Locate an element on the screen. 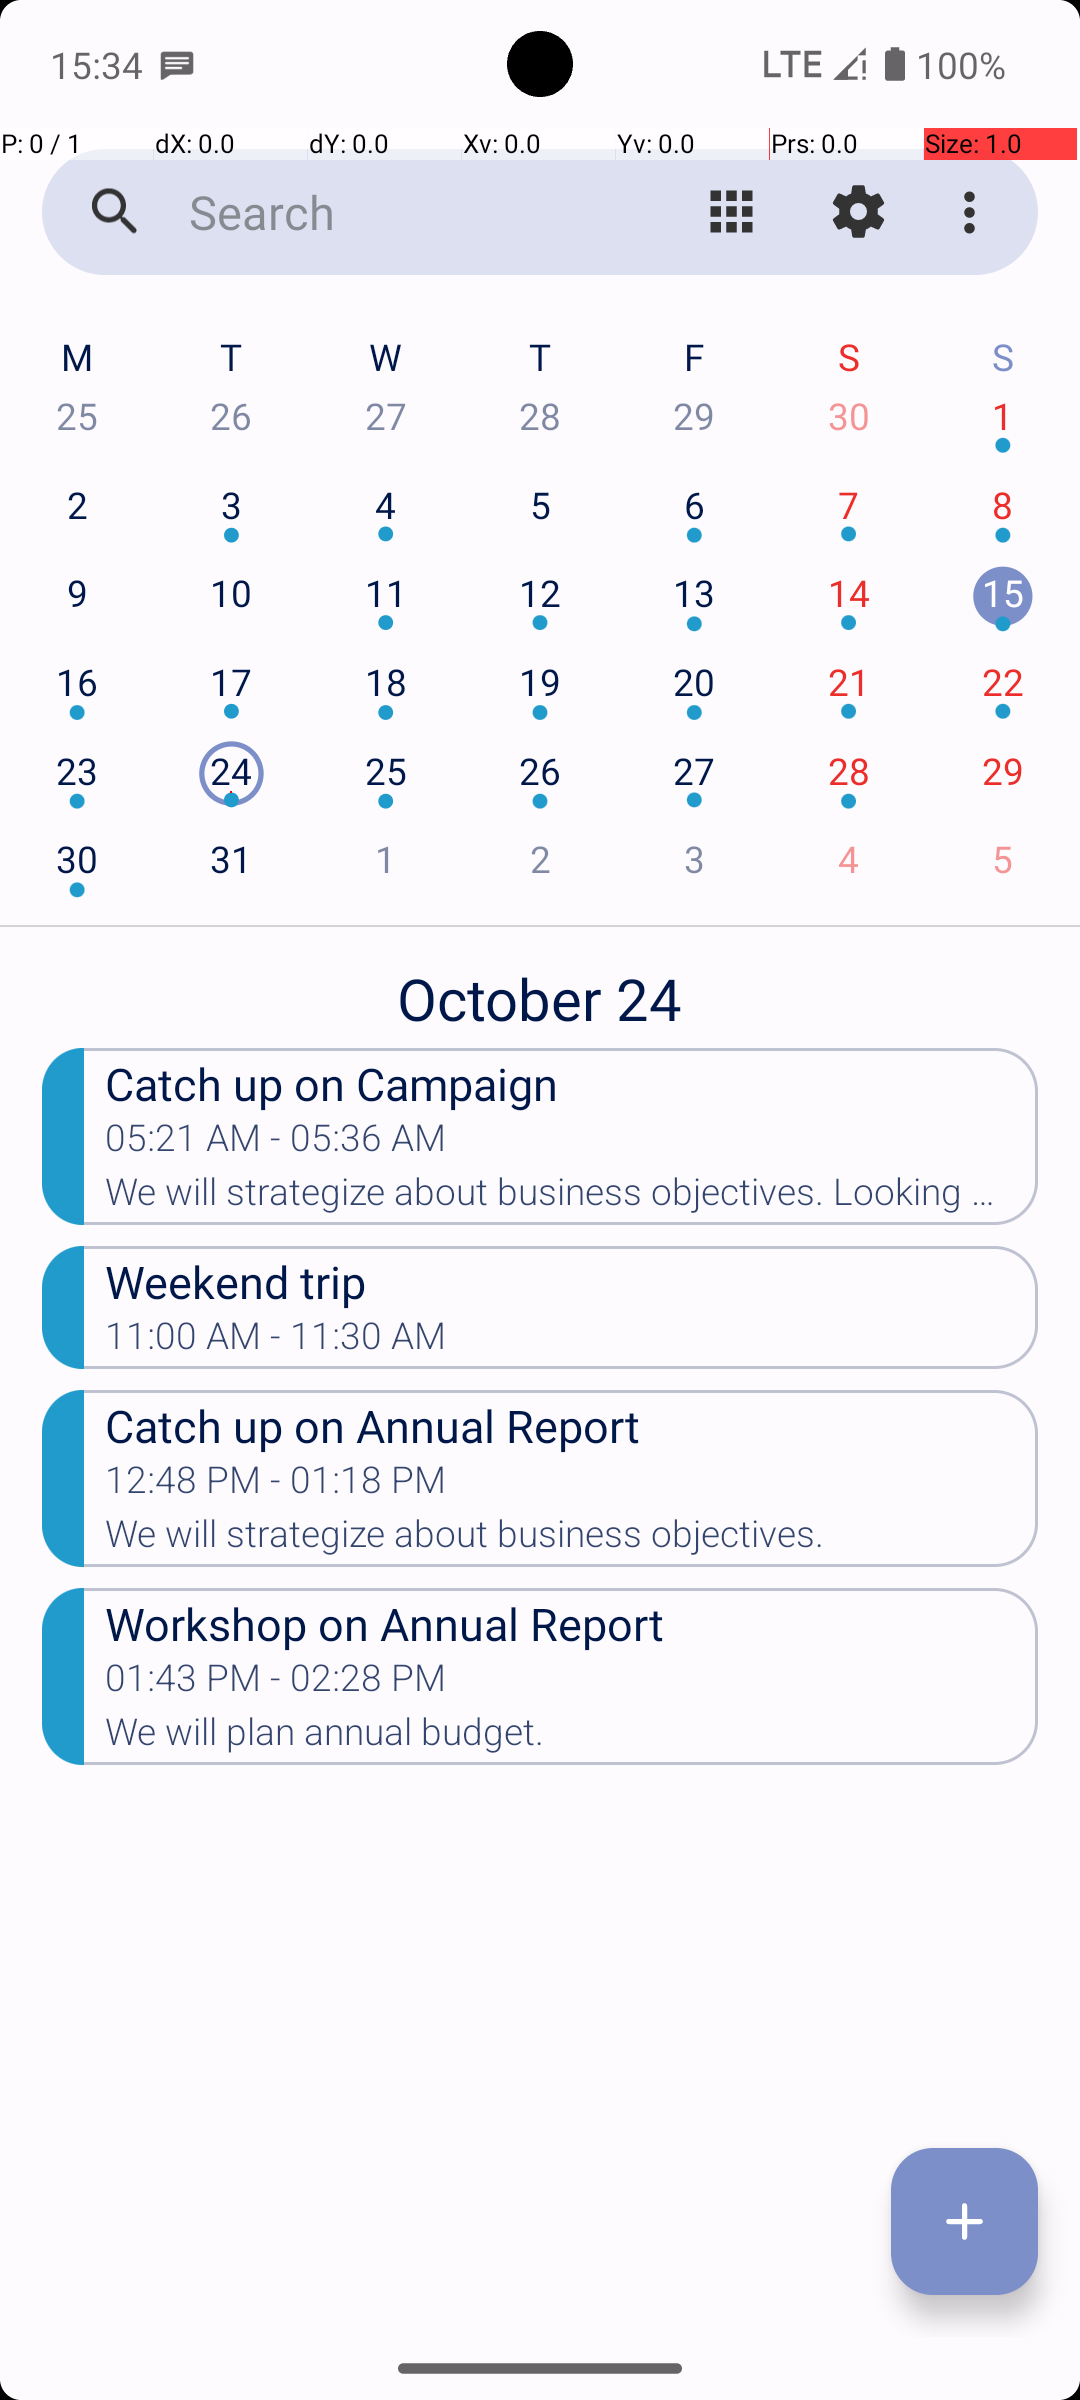  October 24 is located at coordinates (540, 988).